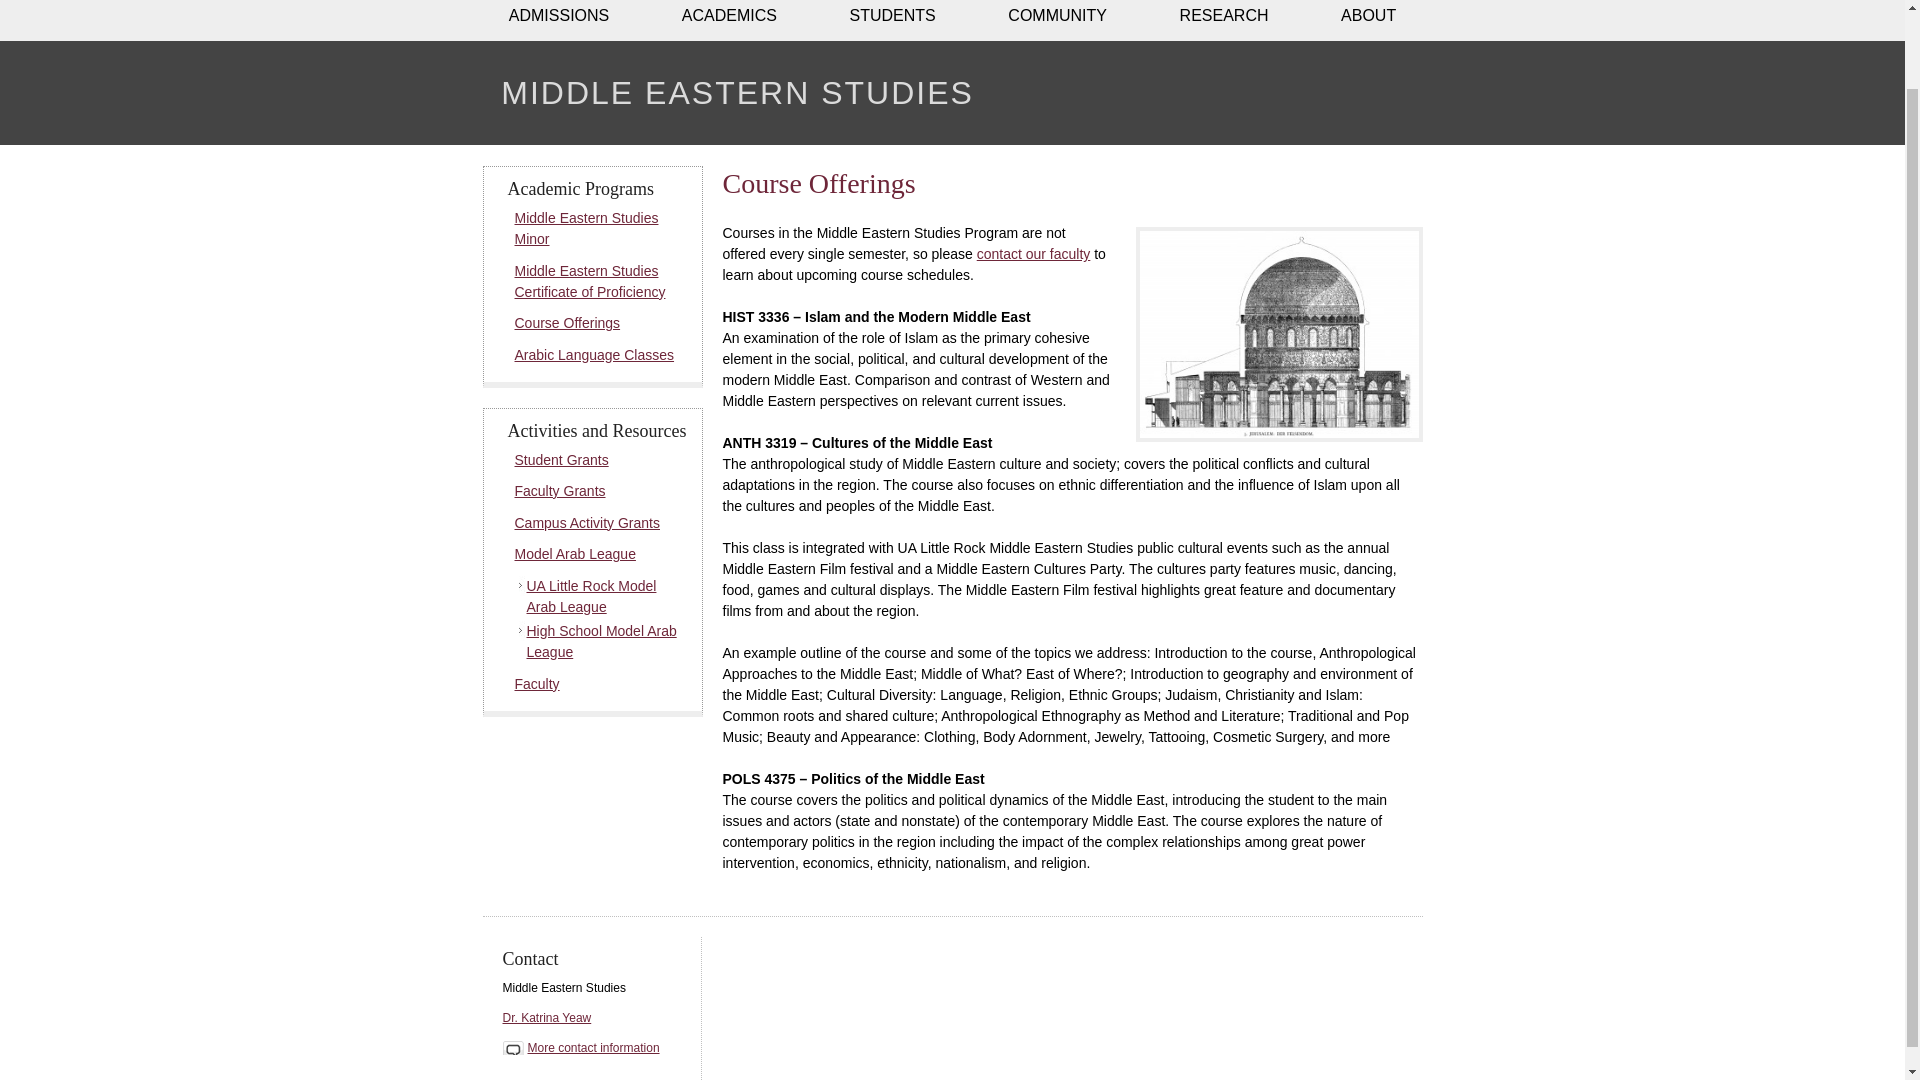 The image size is (1920, 1080). I want to click on ACADEMICS, so click(730, 20).